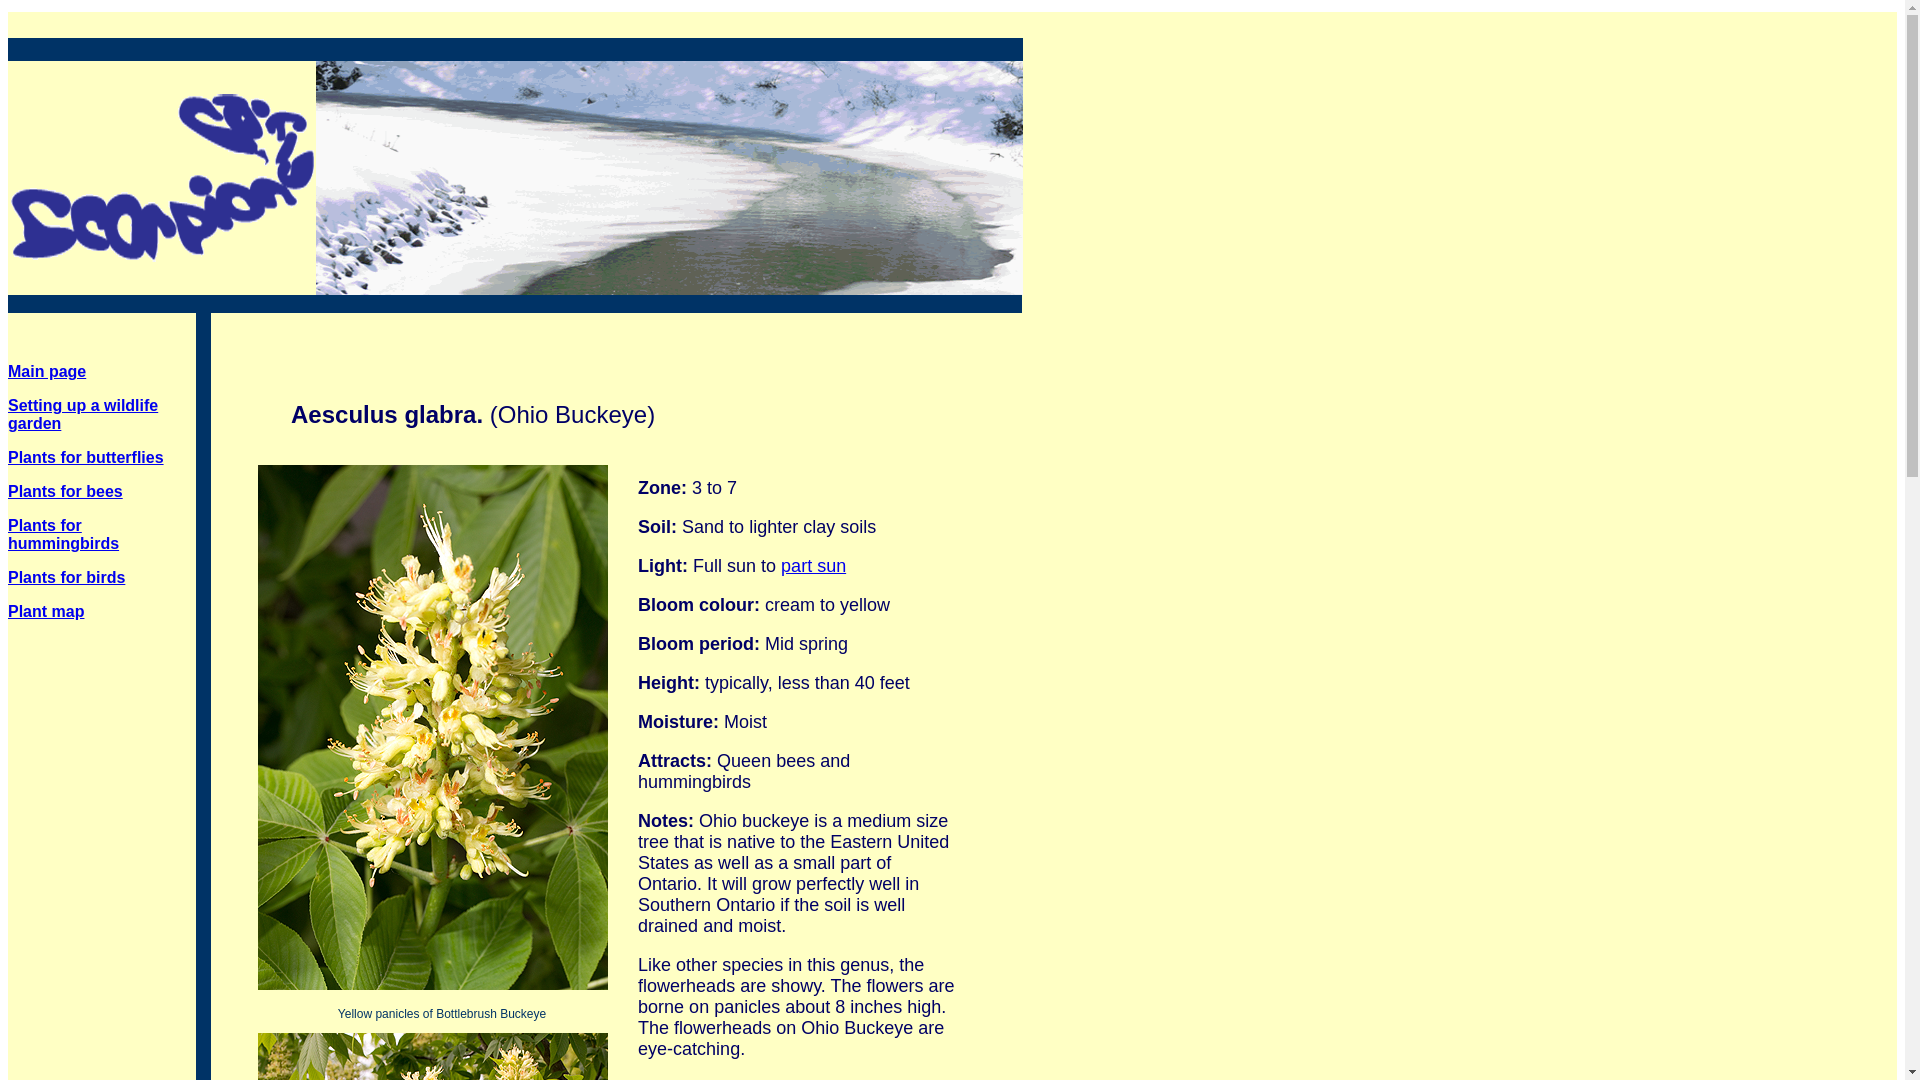 The width and height of the screenshot is (1920, 1080). Describe the element at coordinates (46, 371) in the screenshot. I see `Main page` at that location.